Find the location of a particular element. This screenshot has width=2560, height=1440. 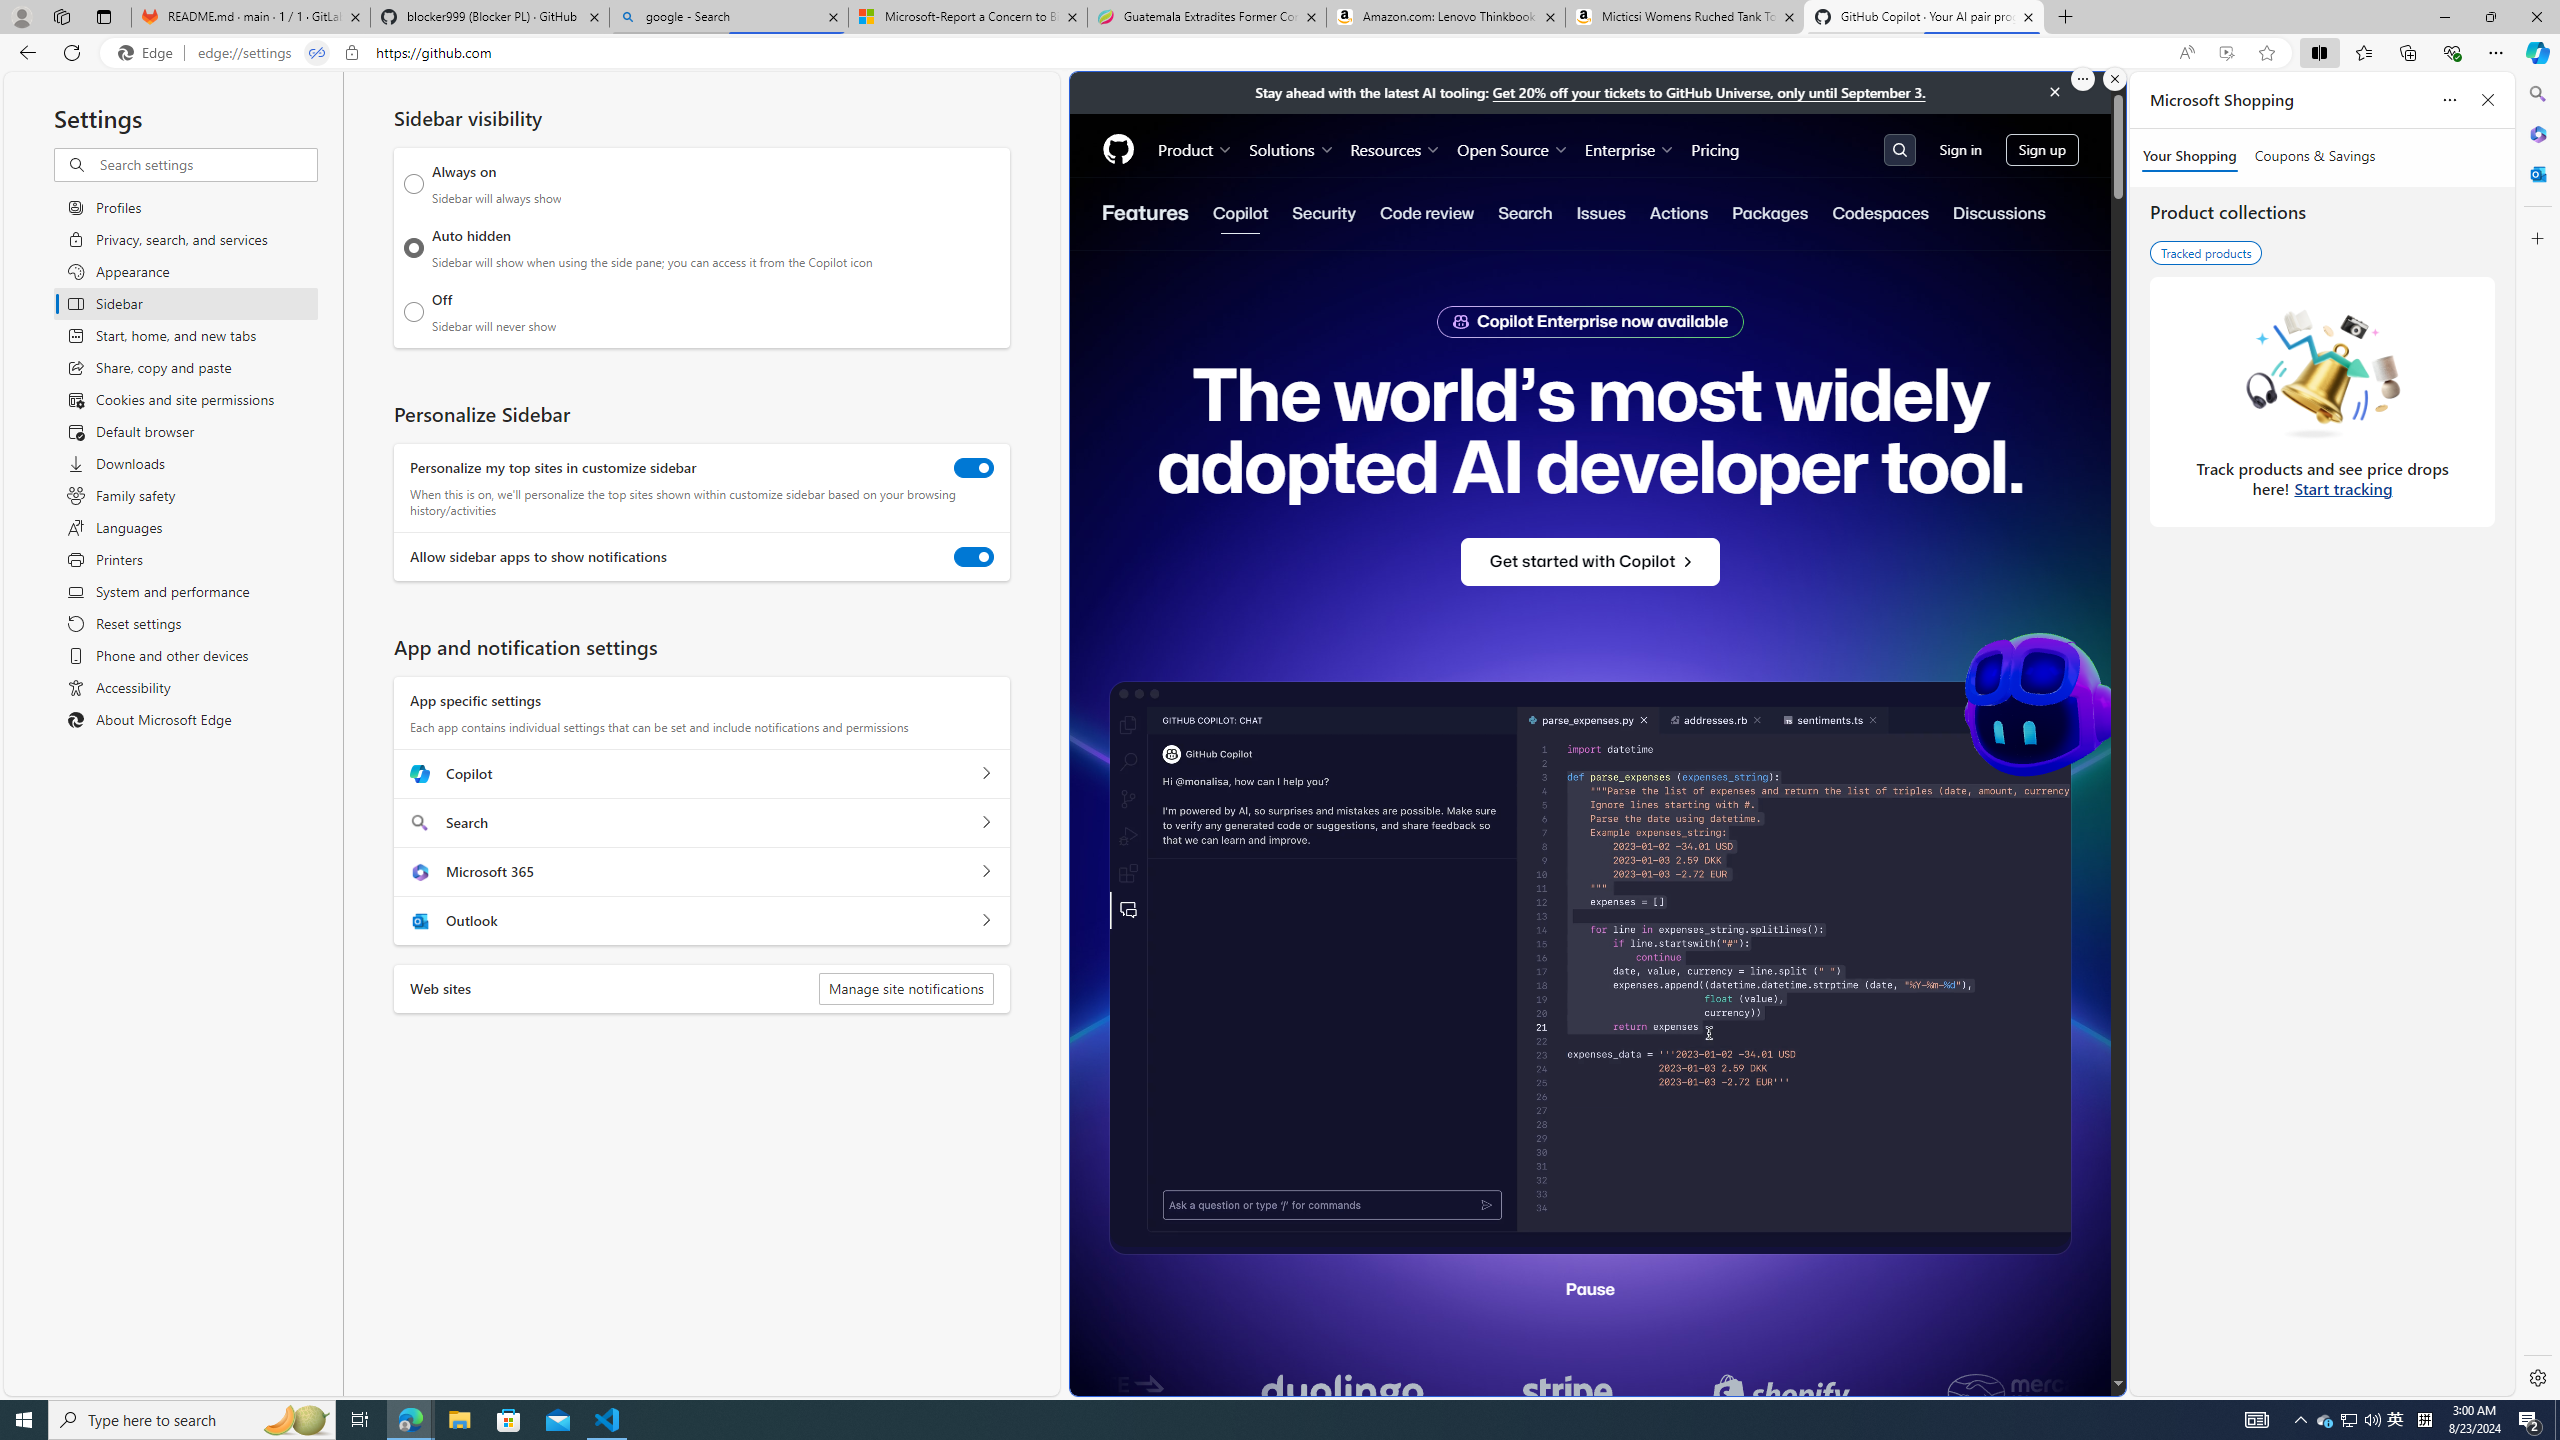

Enterprise is located at coordinates (1630, 149).